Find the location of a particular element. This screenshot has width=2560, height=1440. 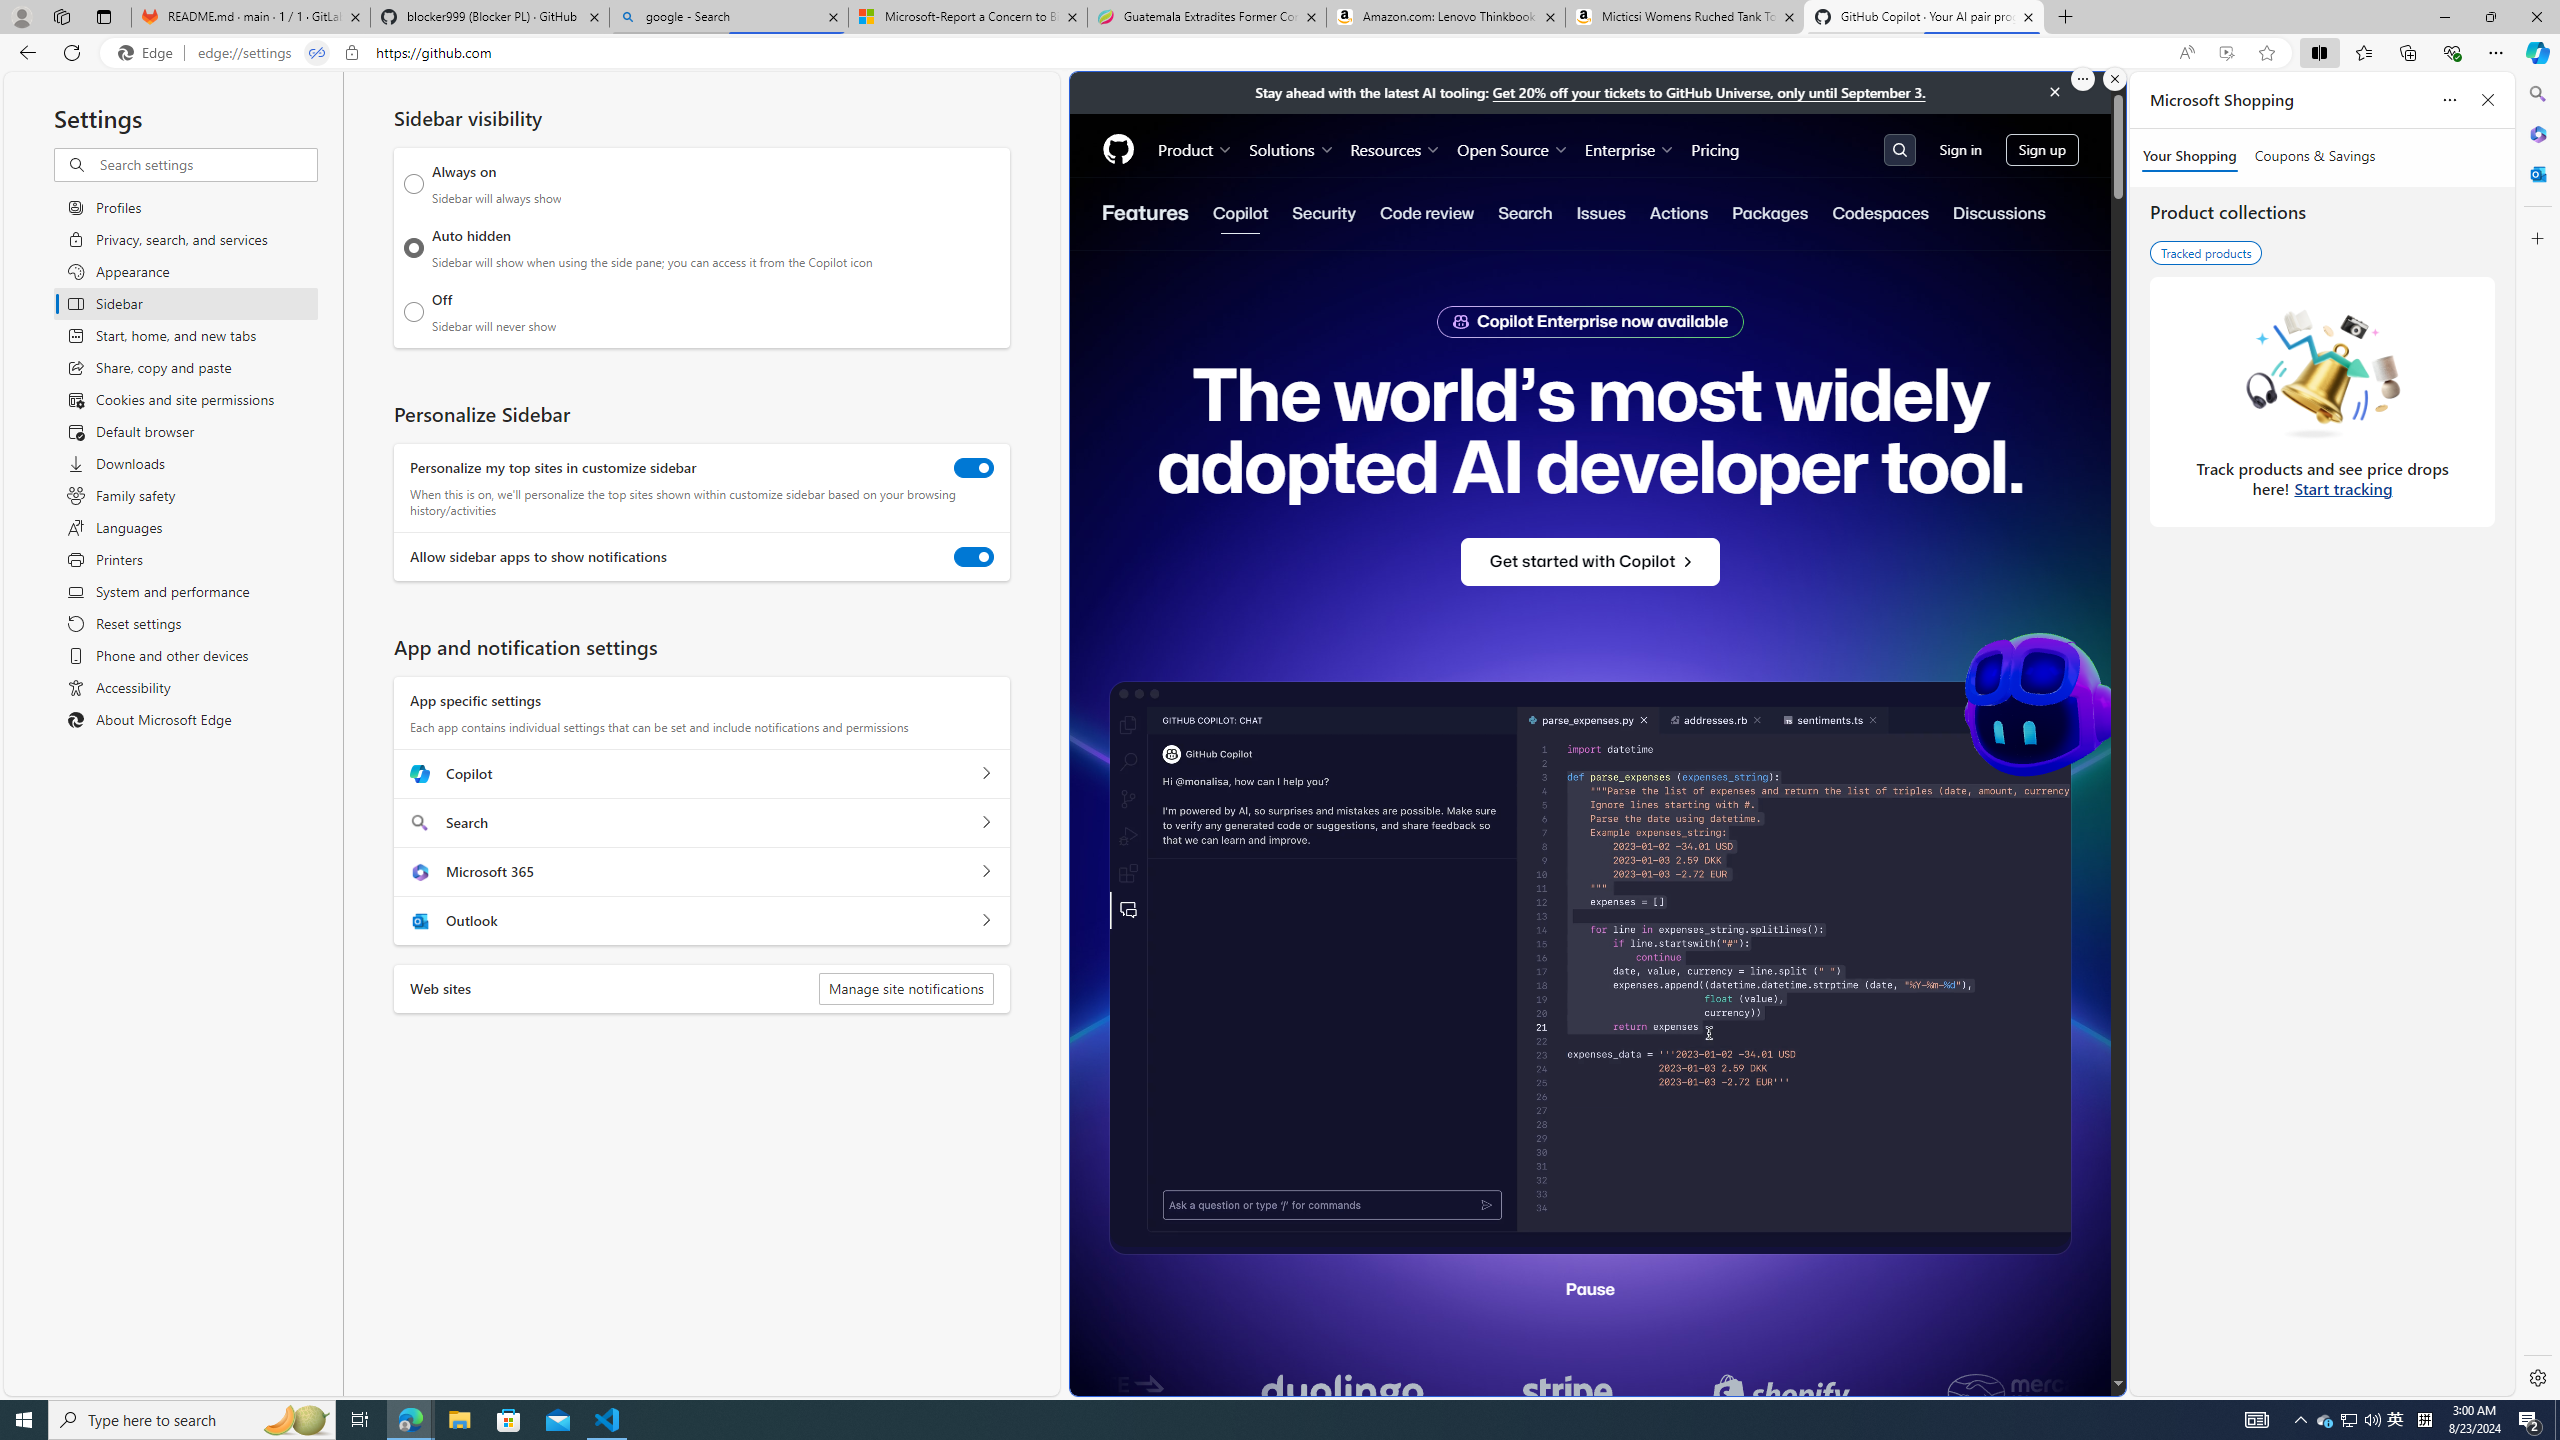

Enterprise is located at coordinates (1630, 149).